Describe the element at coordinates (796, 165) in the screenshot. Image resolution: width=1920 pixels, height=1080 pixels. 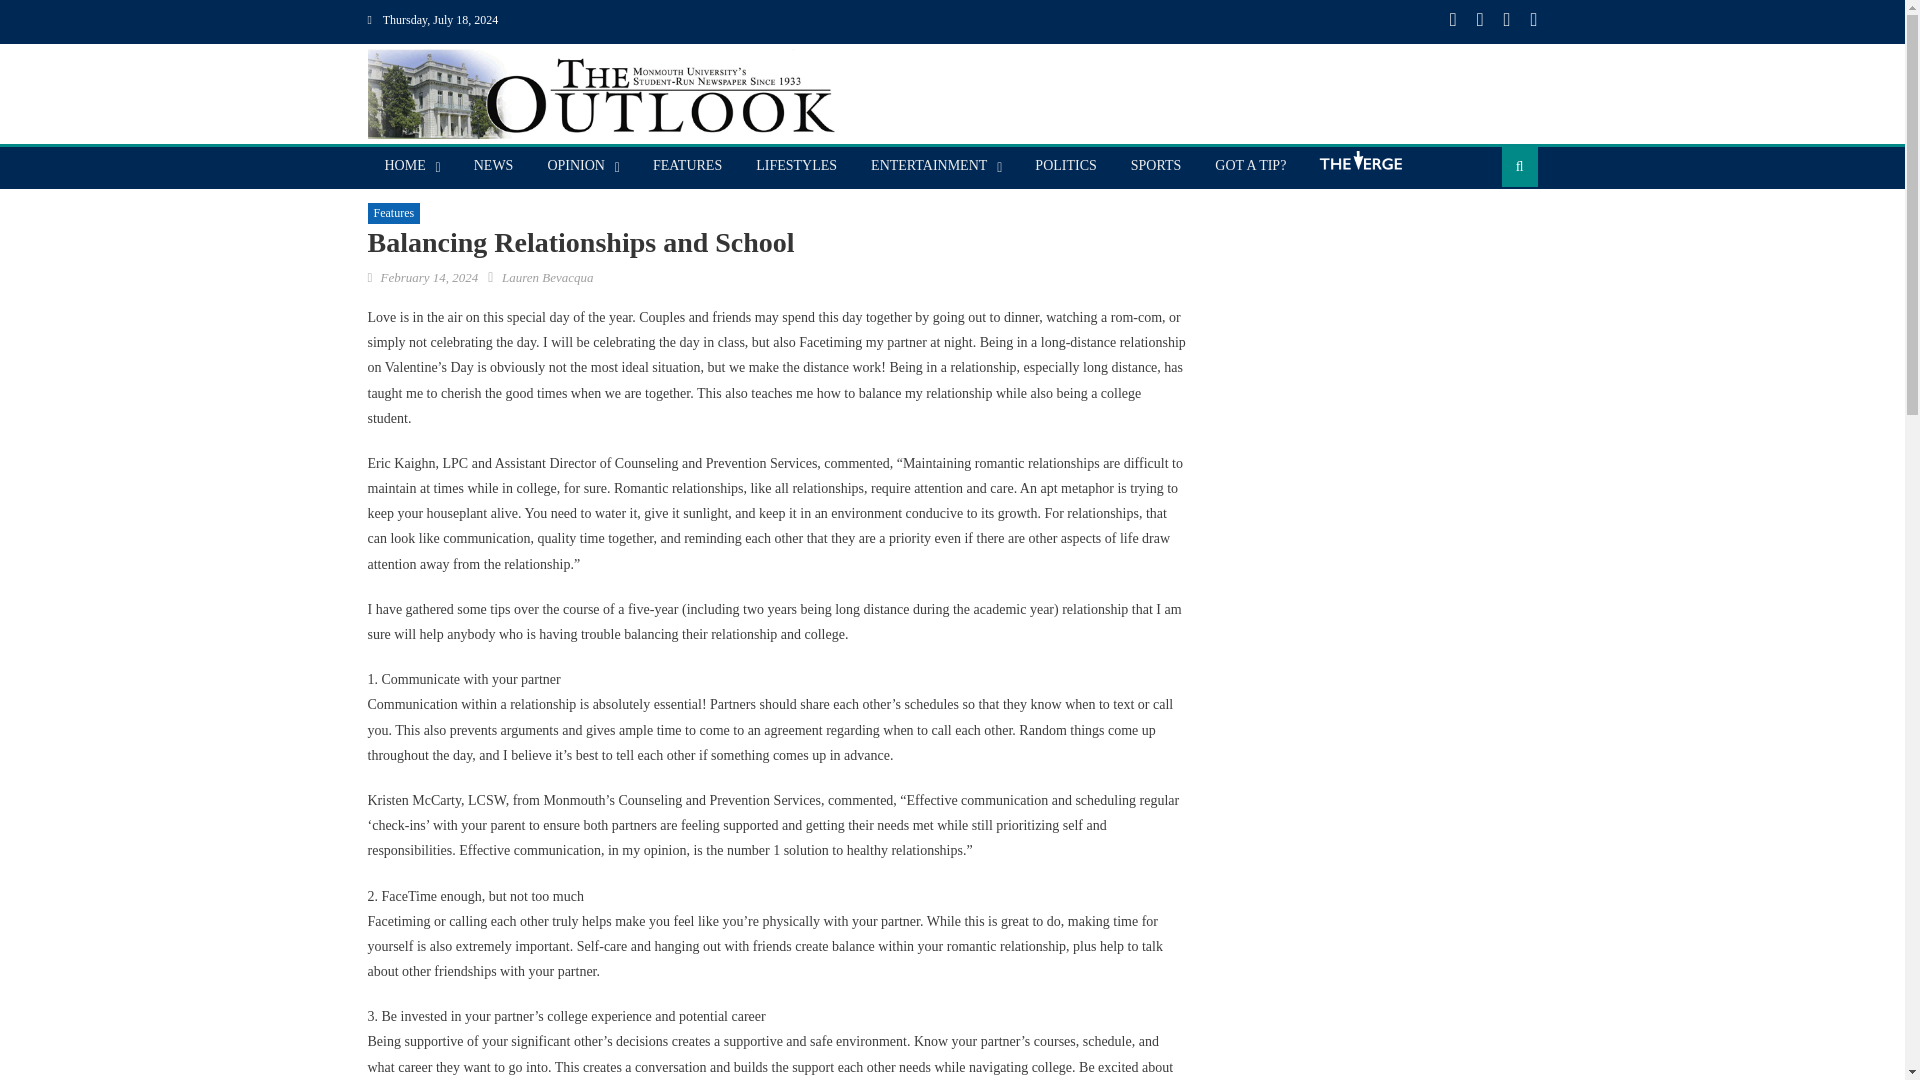
I see `LIFESTYLES` at that location.